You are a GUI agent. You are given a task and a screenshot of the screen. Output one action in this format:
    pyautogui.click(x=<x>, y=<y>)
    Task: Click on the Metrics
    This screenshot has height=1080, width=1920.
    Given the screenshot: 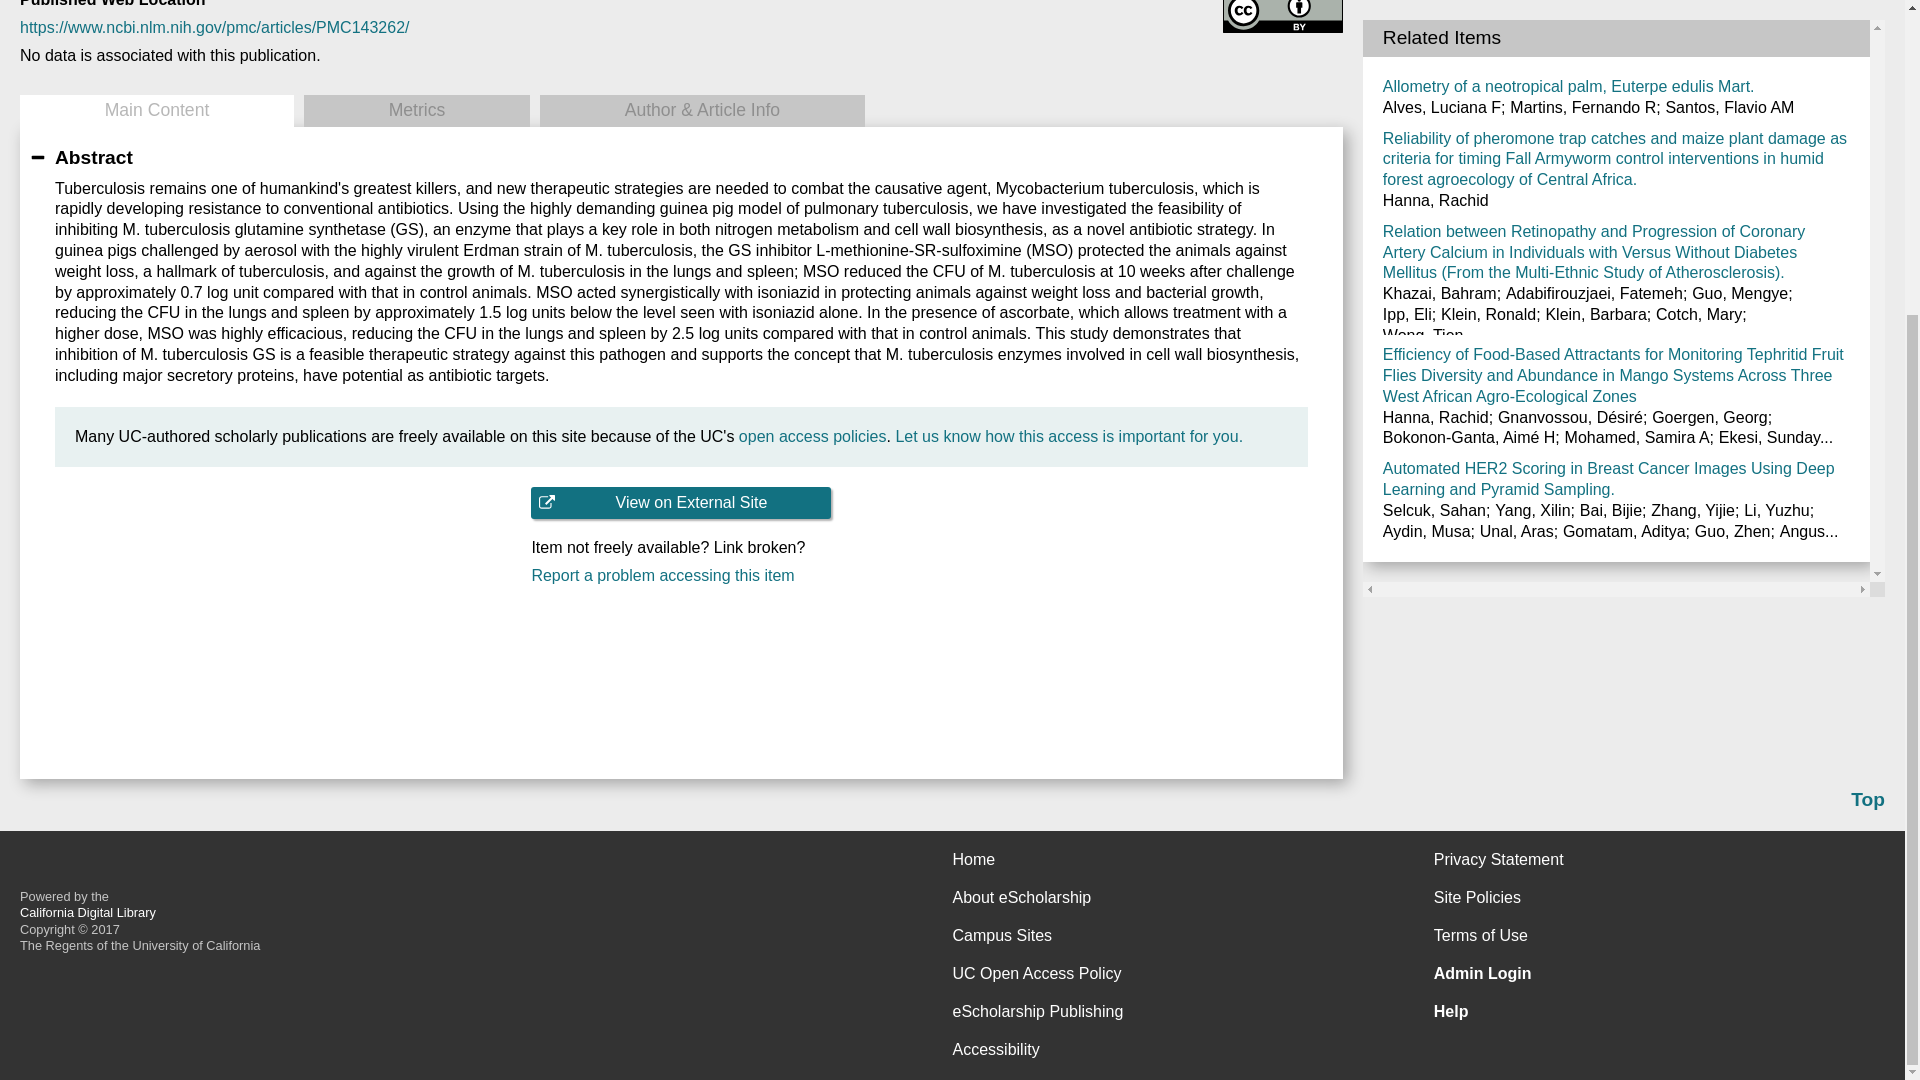 What is the action you would take?
    pyautogui.click(x=416, y=111)
    